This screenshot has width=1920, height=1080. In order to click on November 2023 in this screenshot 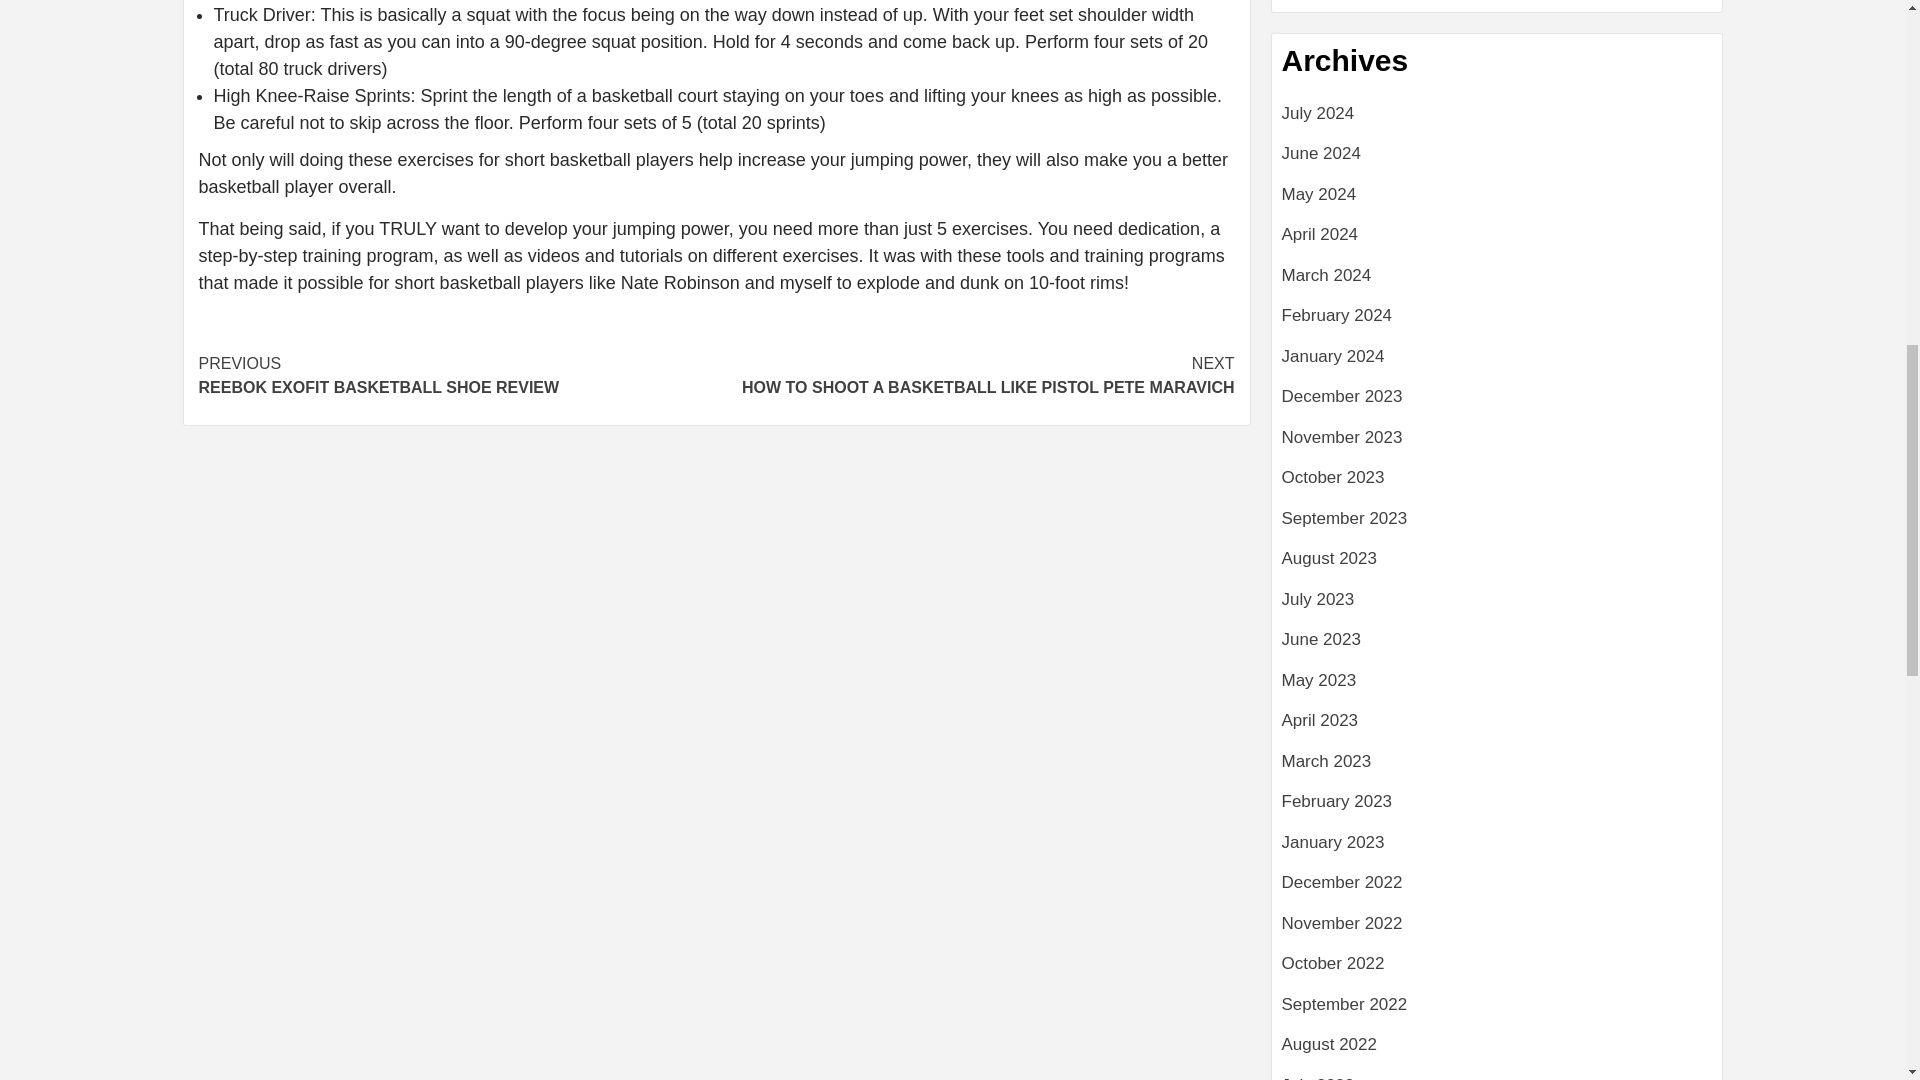, I will do `click(1497, 324)`.